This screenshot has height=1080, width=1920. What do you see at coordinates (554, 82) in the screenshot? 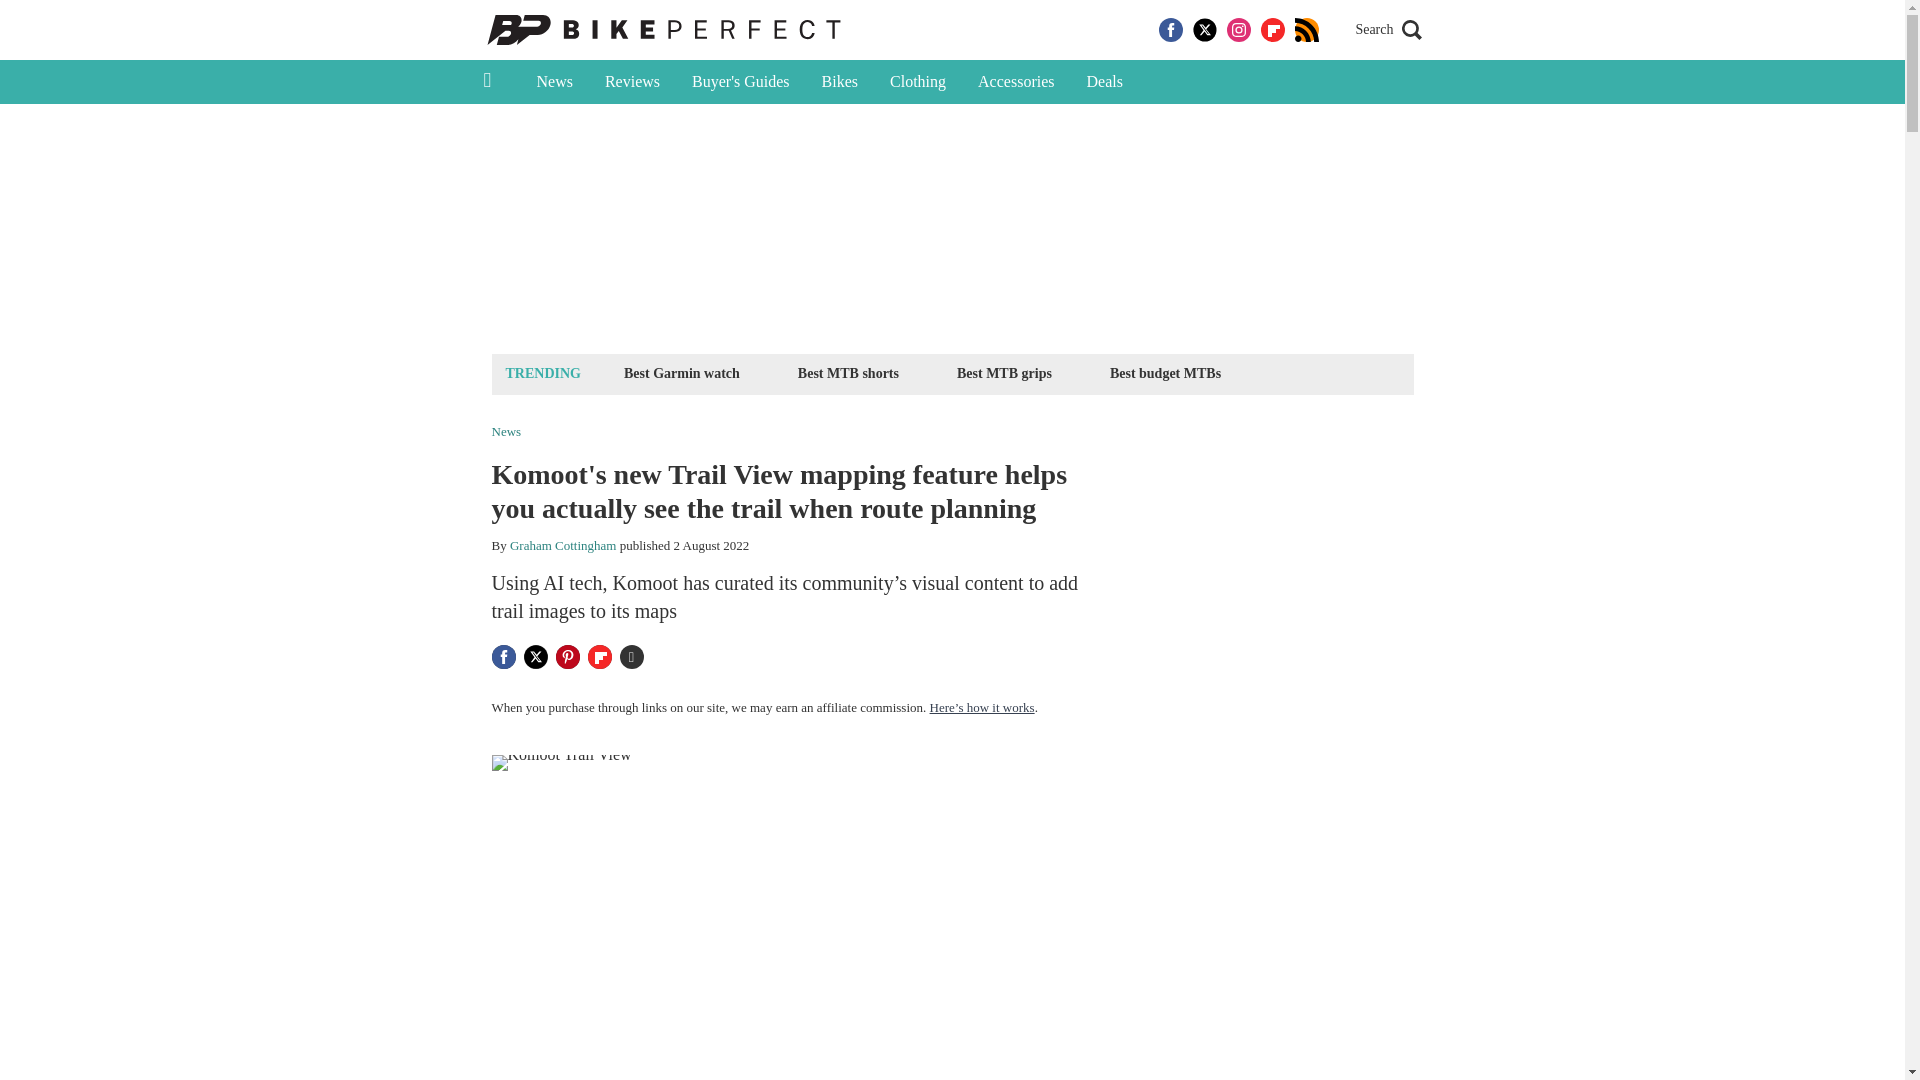
I see `News` at bounding box center [554, 82].